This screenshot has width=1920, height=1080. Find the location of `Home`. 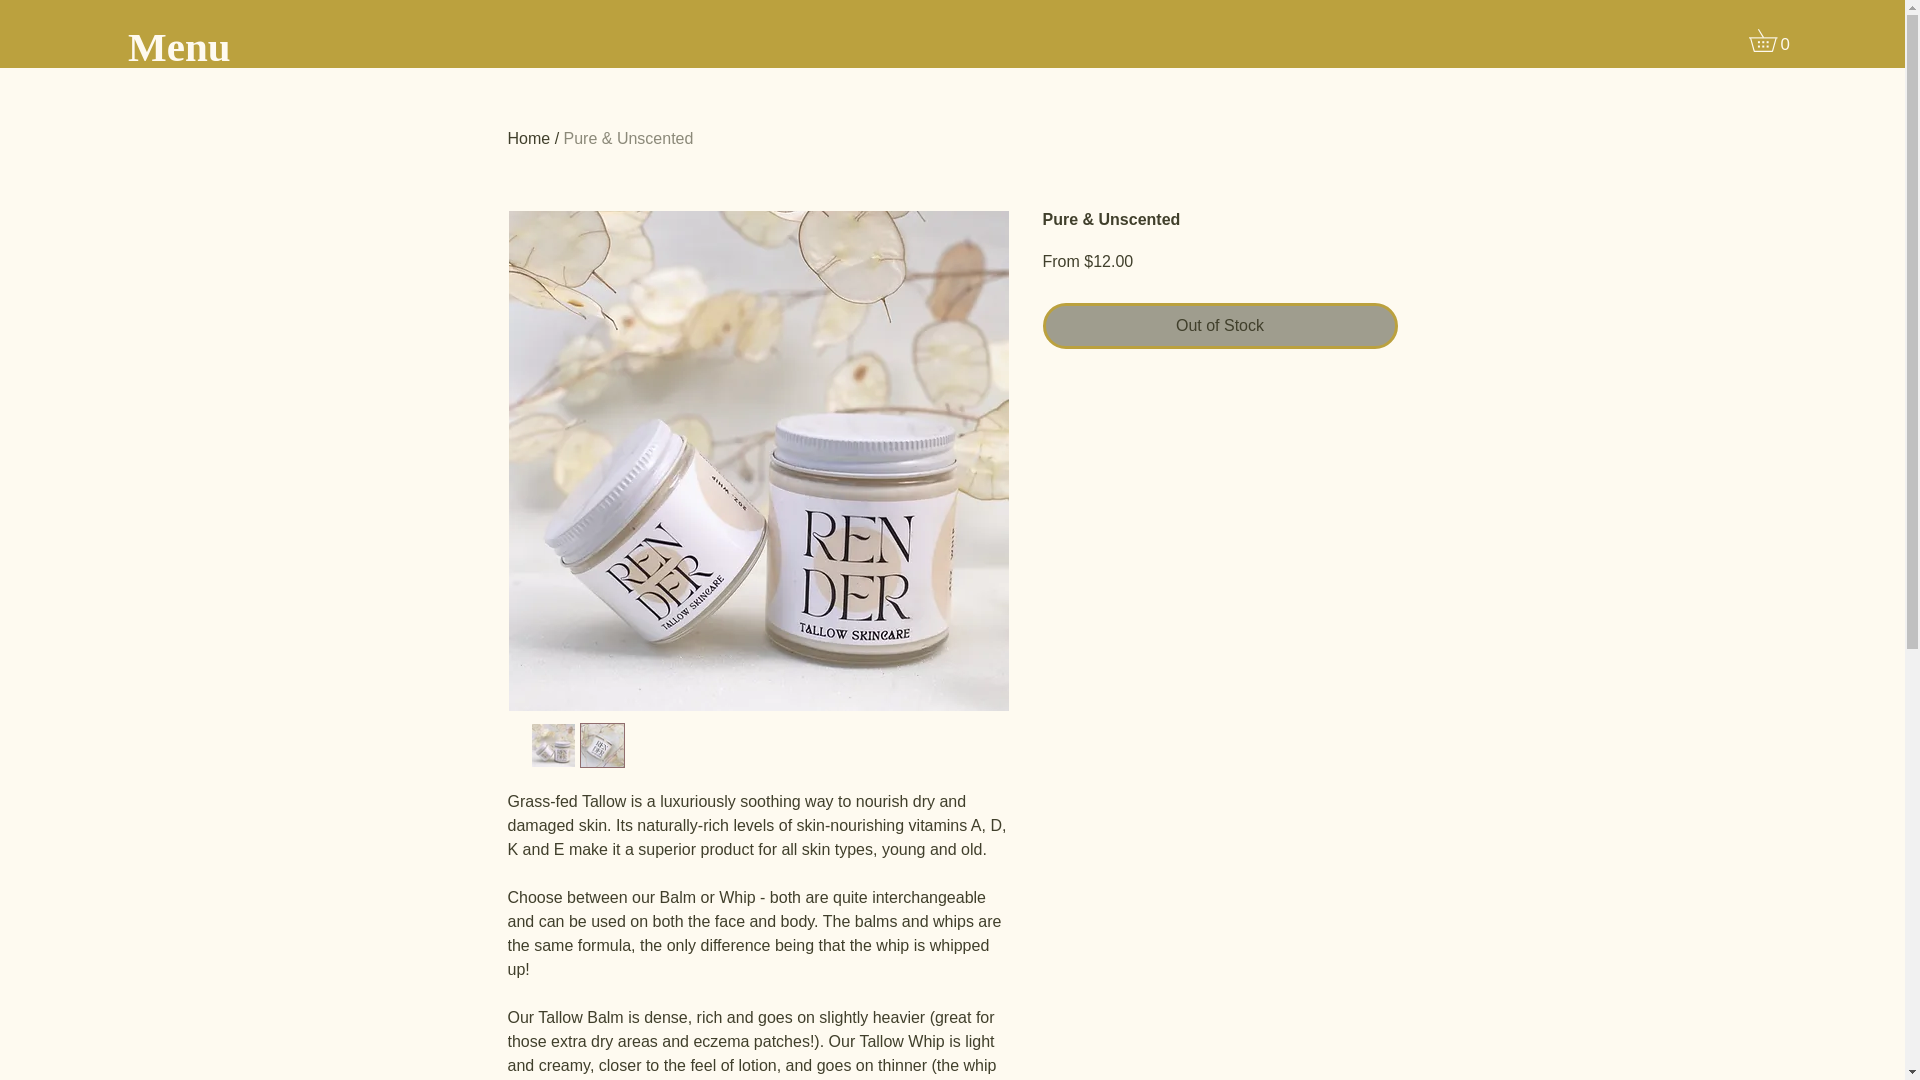

Home is located at coordinates (530, 138).